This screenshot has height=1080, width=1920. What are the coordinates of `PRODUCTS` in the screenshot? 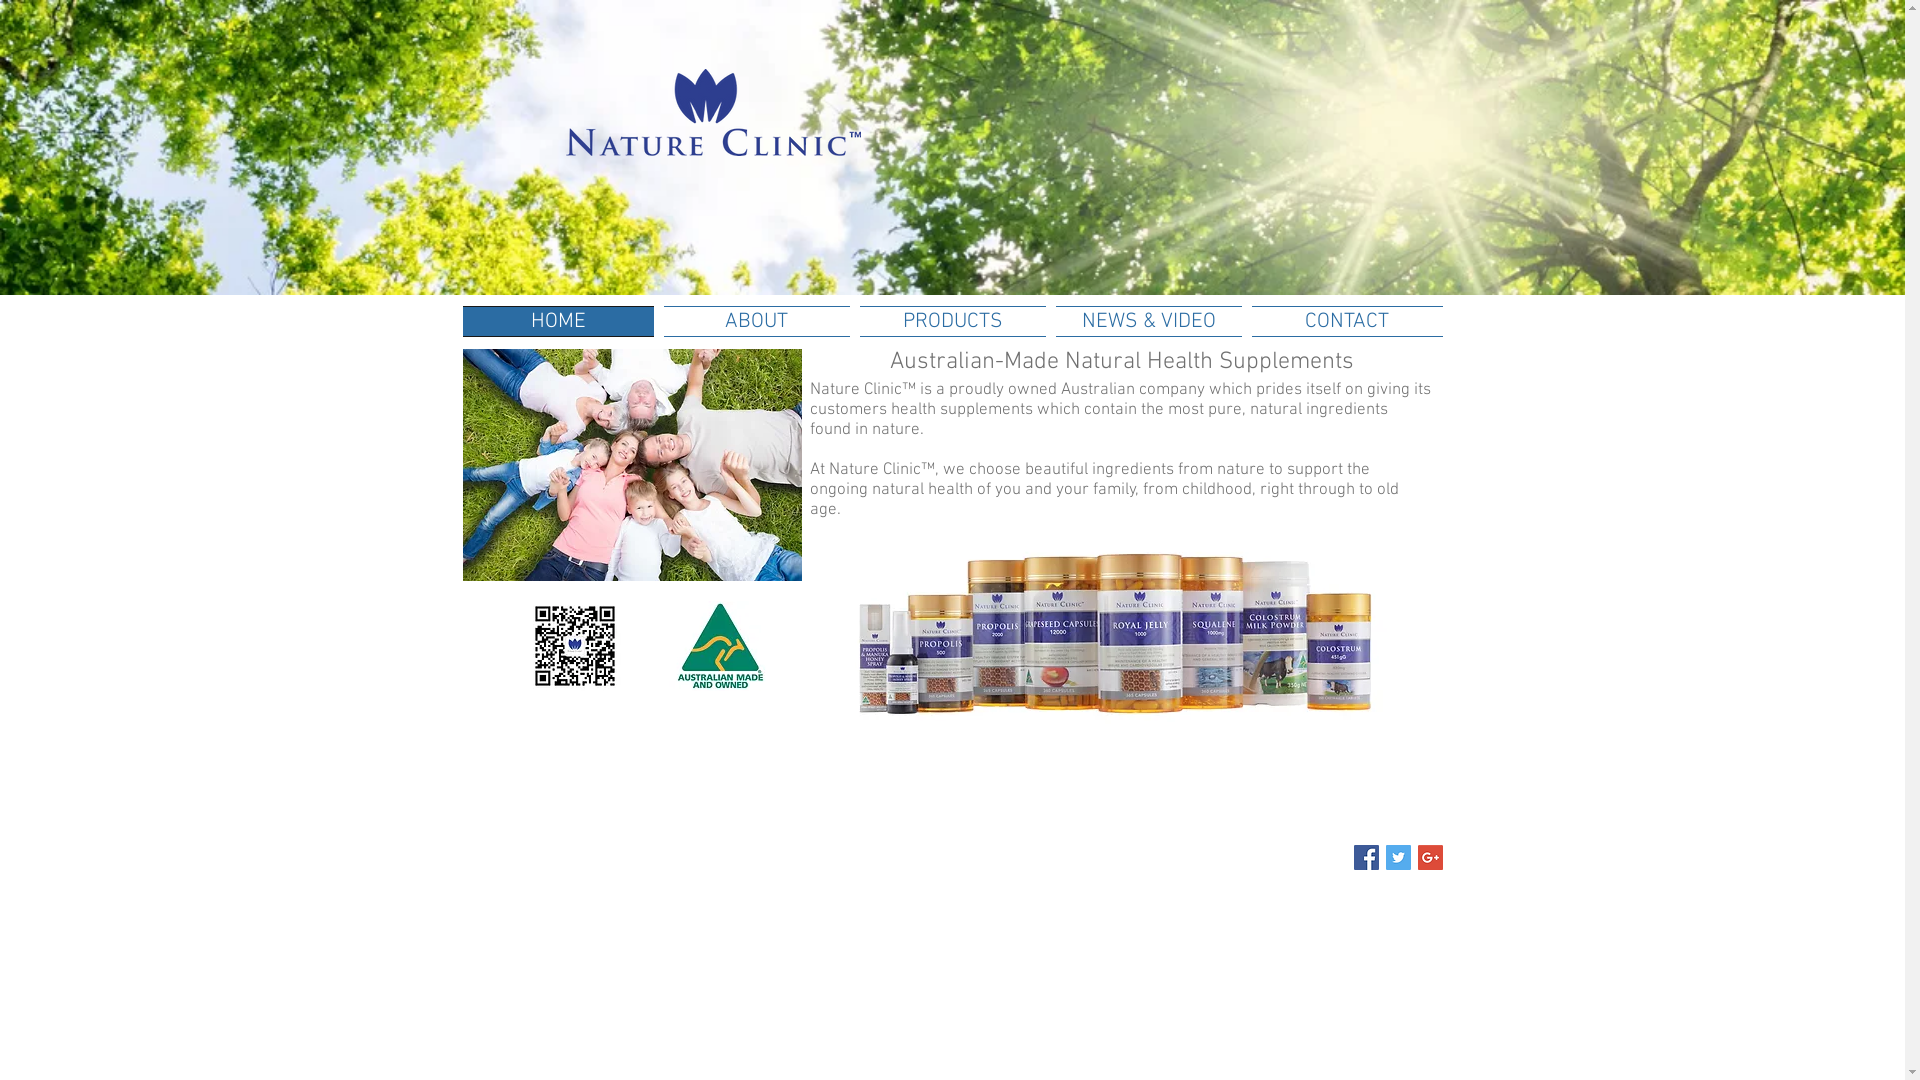 It's located at (952, 321).